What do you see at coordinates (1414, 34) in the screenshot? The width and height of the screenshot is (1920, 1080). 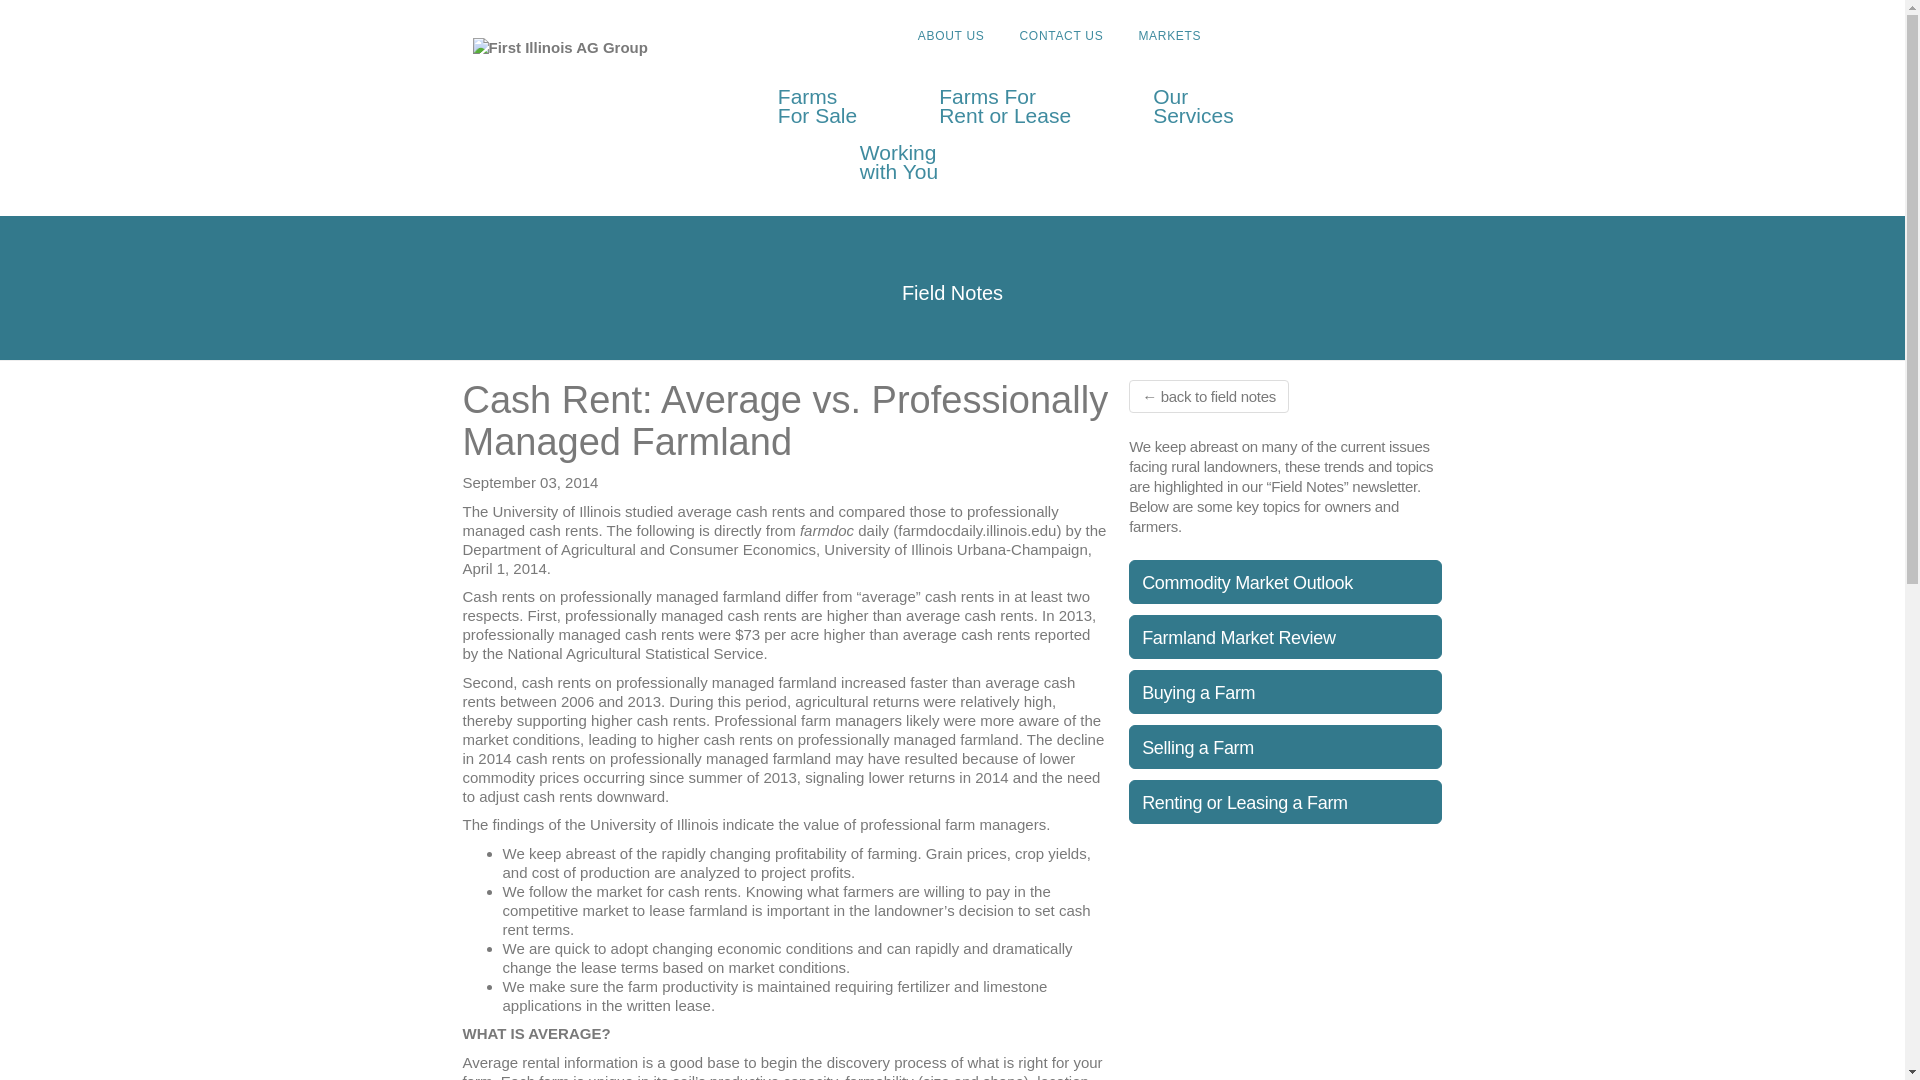 I see `back to Field Notes` at bounding box center [1414, 34].